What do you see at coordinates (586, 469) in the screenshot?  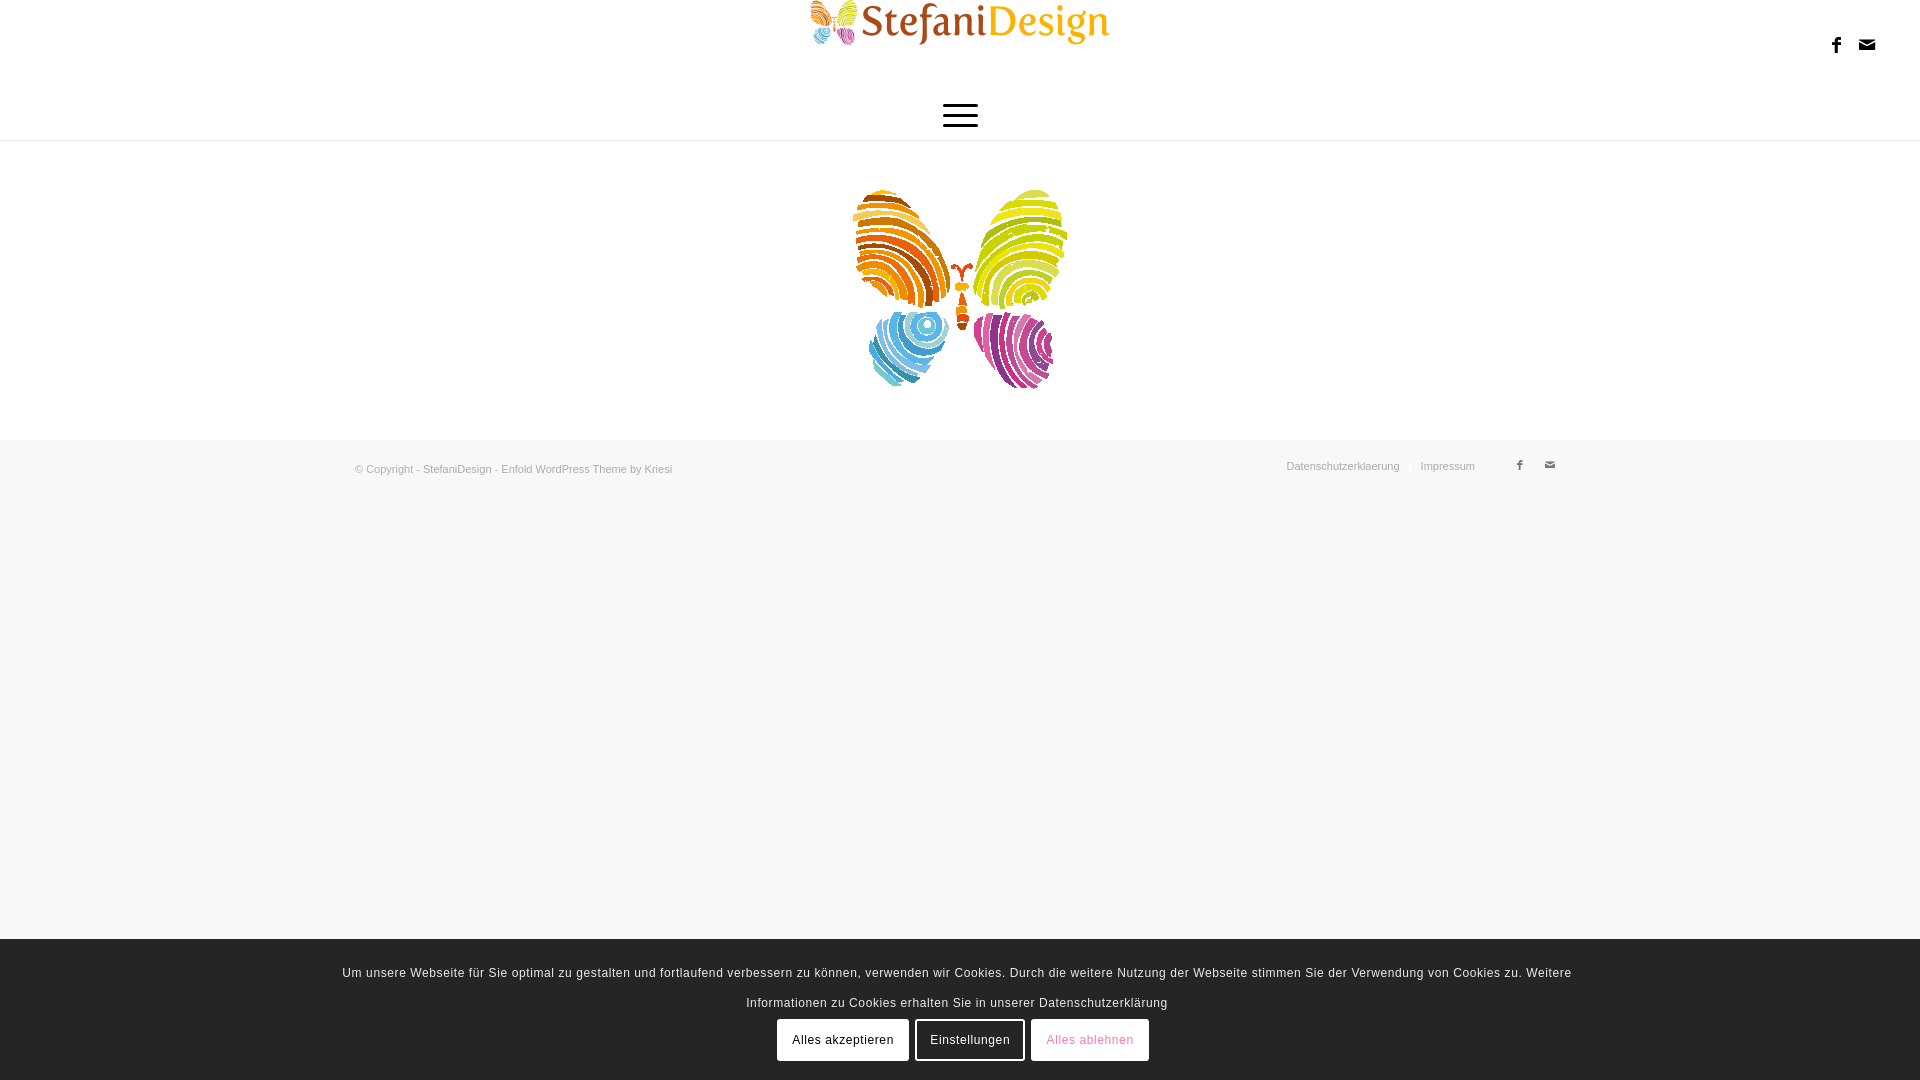 I see `Enfold WordPress Theme by Kriesi` at bounding box center [586, 469].